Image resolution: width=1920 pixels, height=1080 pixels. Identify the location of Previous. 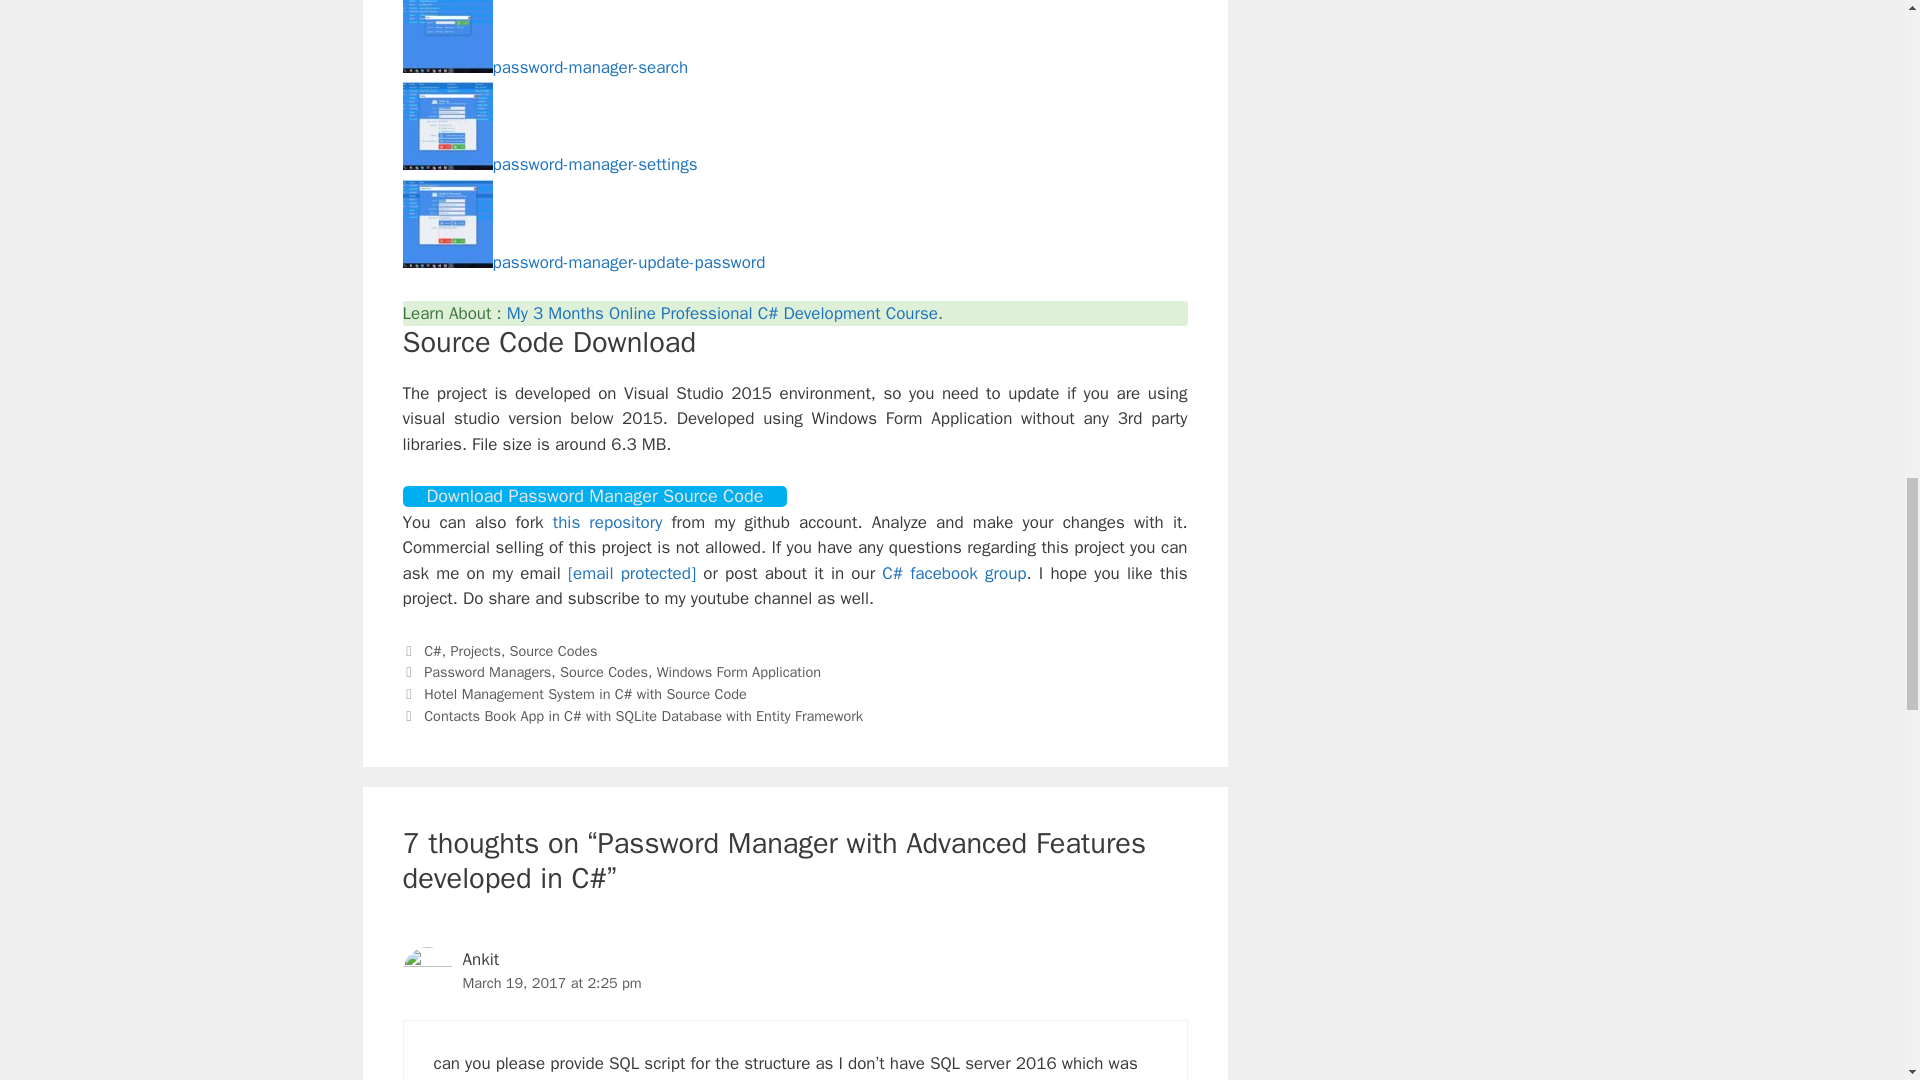
(574, 694).